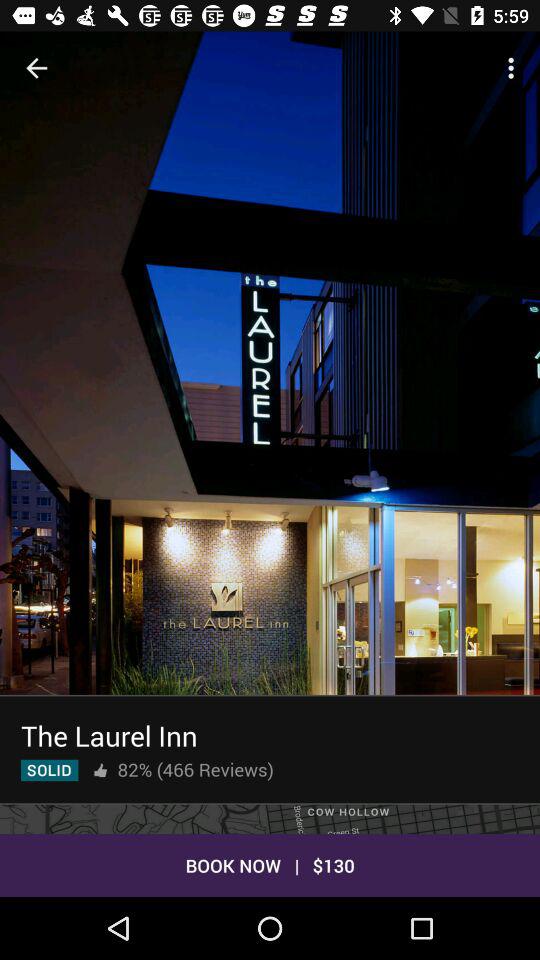  Describe the element at coordinates (270, 864) in the screenshot. I see `press book now   |   $130` at that location.